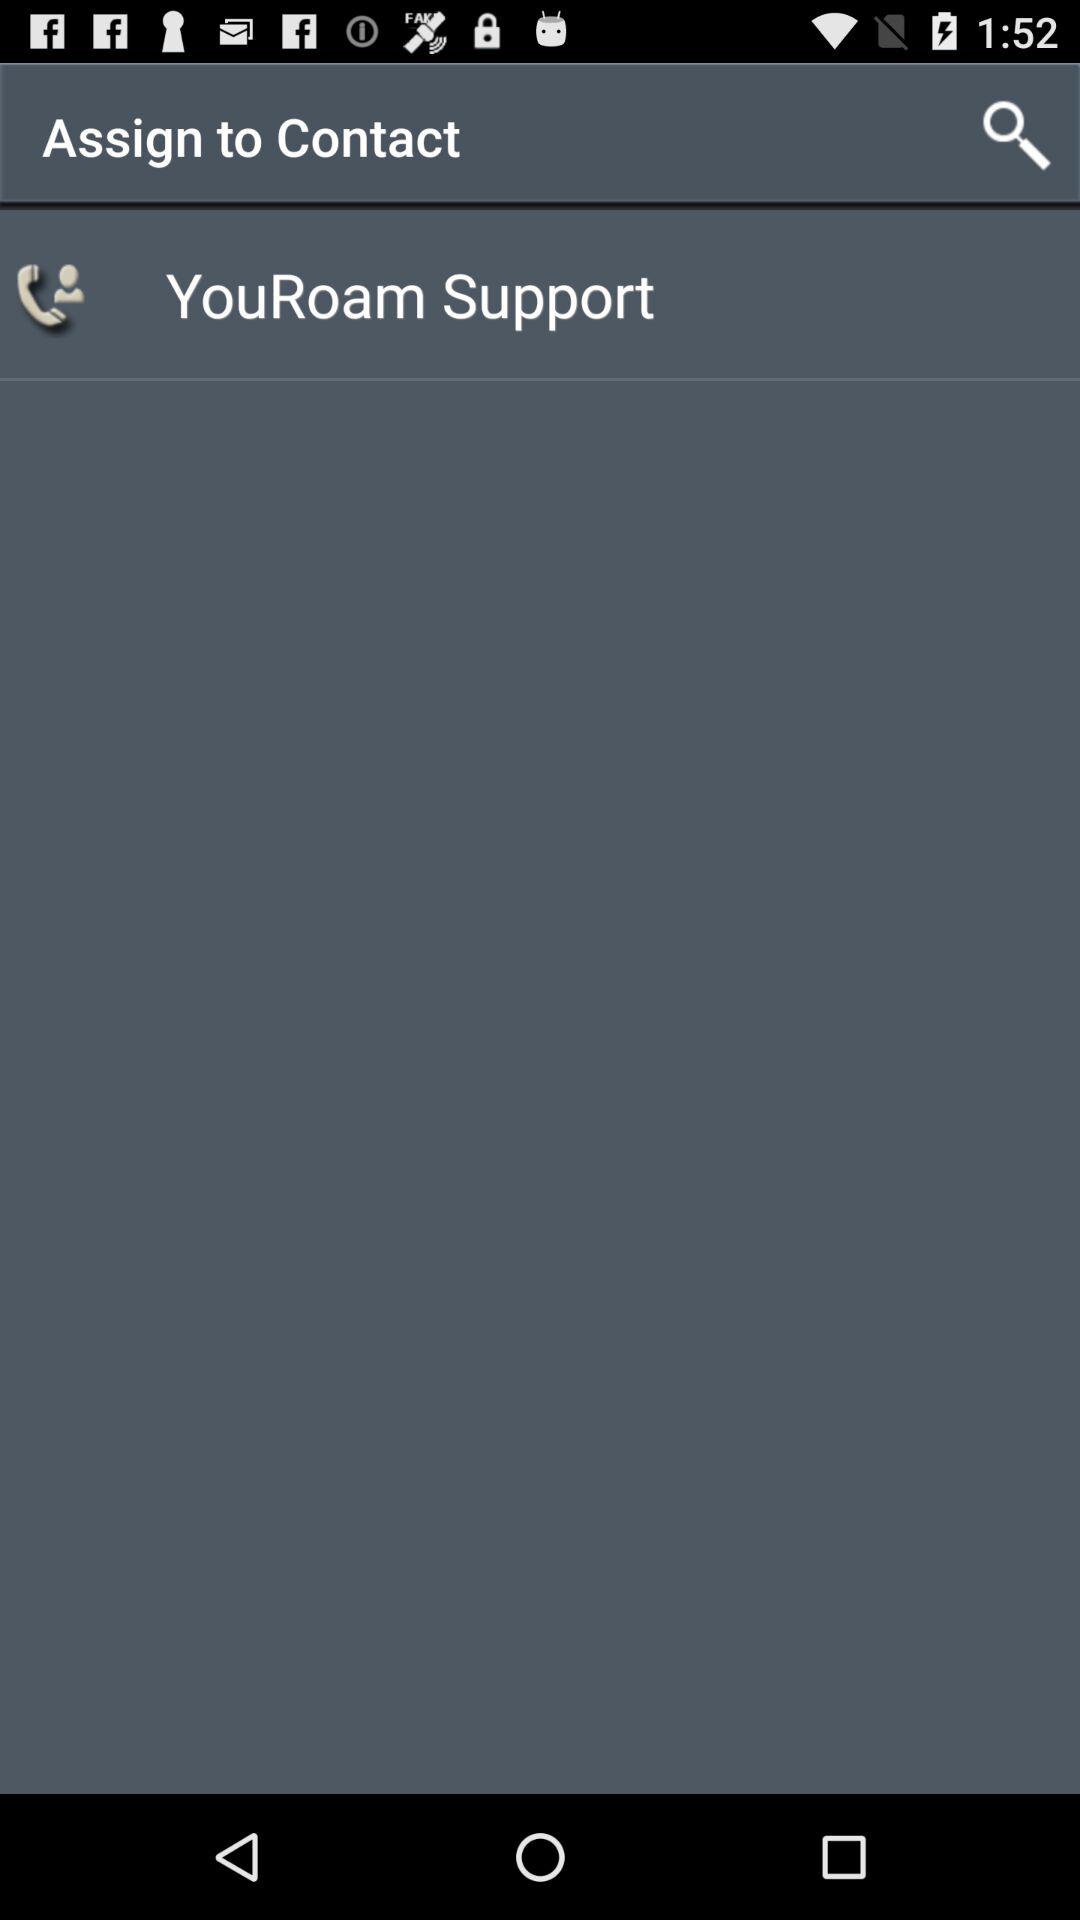  I want to click on open the item to the right of the assign to contact app, so click(1016, 136).